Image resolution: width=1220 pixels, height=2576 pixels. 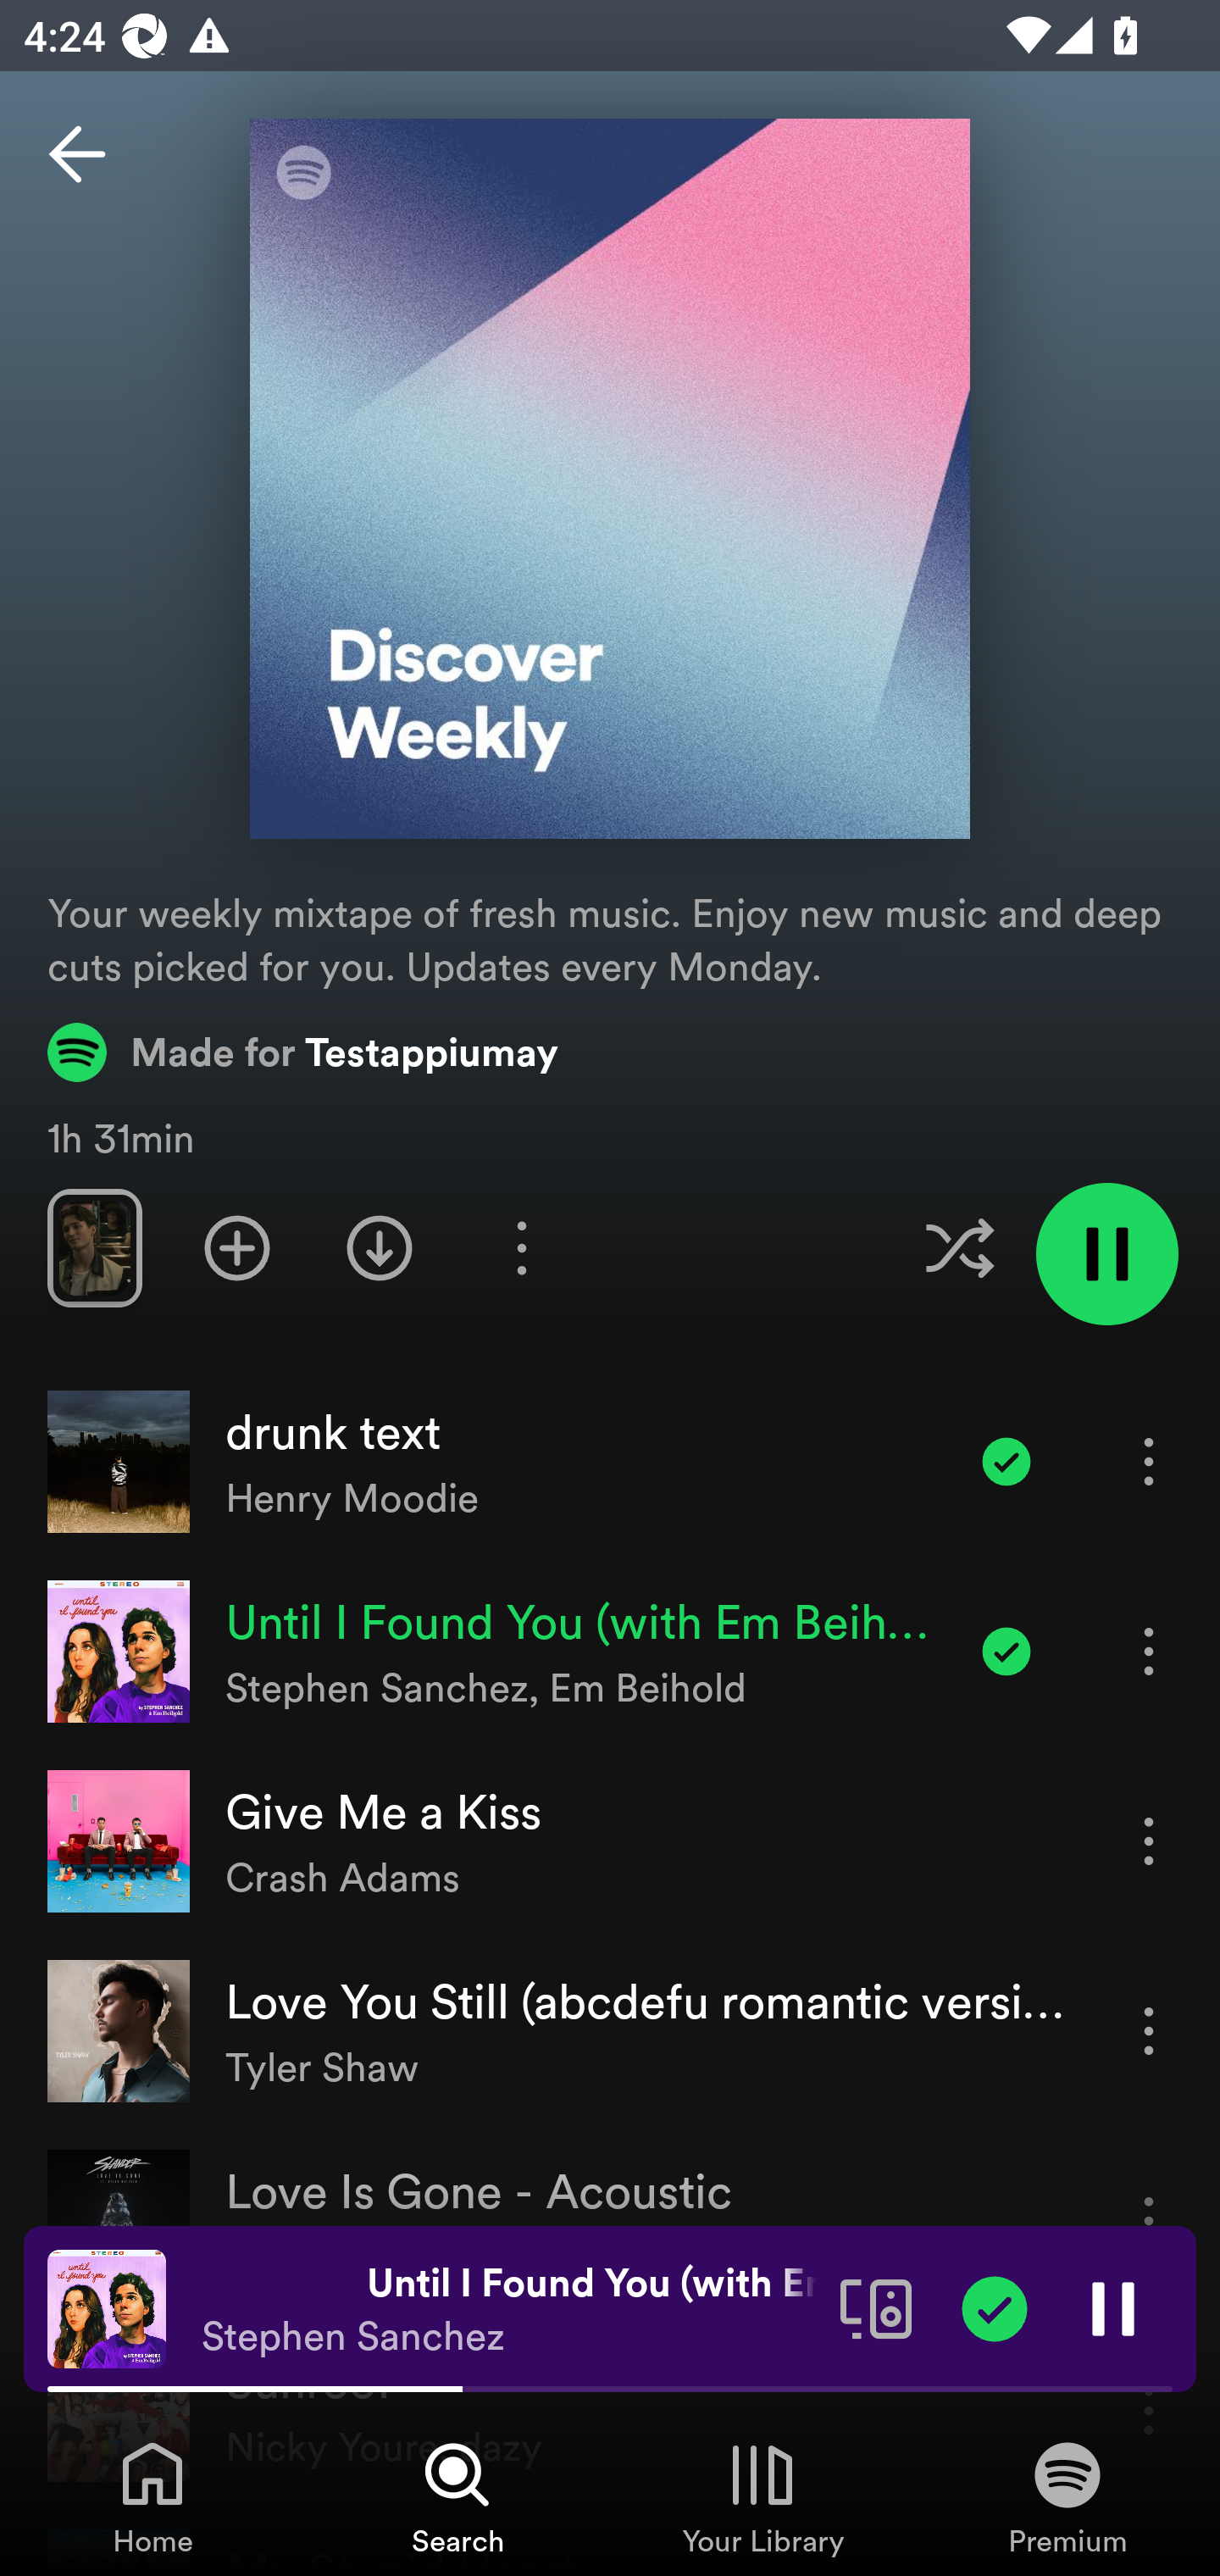 I want to click on Pause playlist, so click(x=1106, y=1254).